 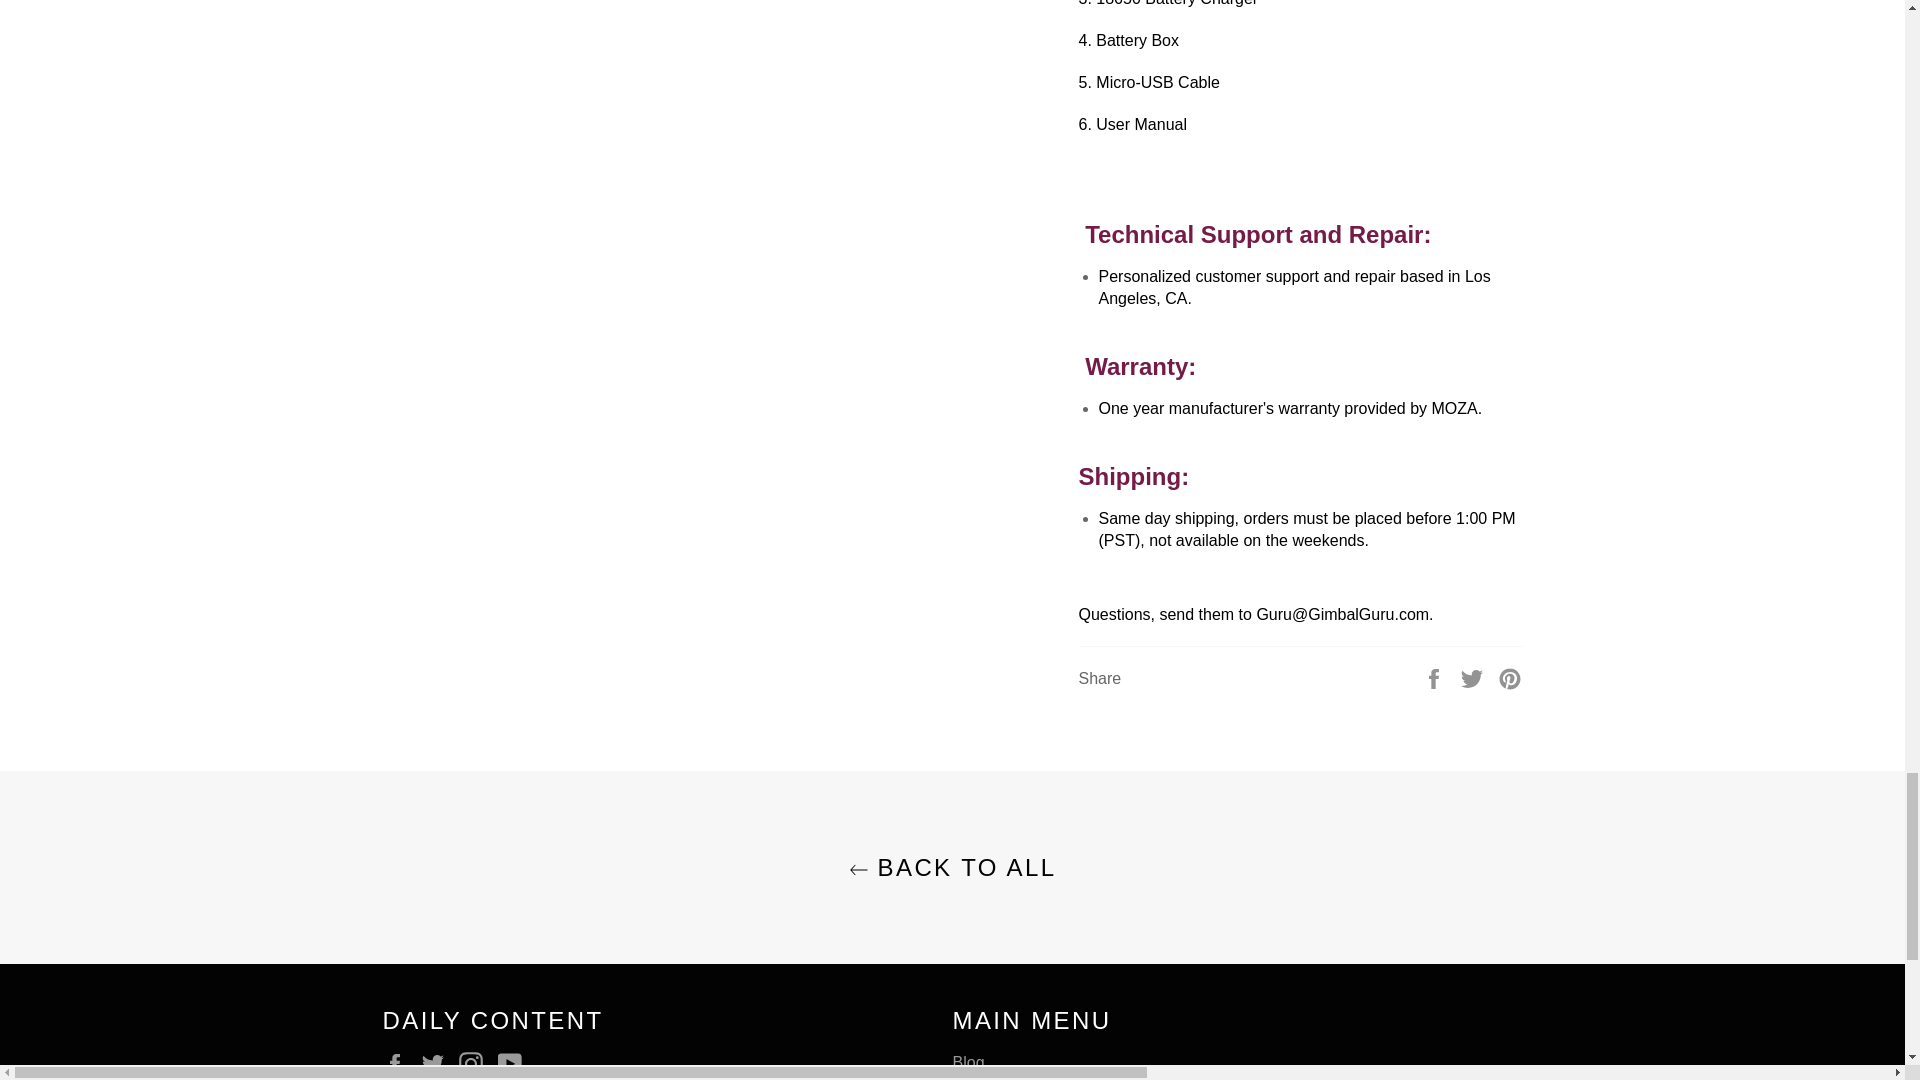 I want to click on Gimbal Guru on Facebook, so click(x=399, y=1063).